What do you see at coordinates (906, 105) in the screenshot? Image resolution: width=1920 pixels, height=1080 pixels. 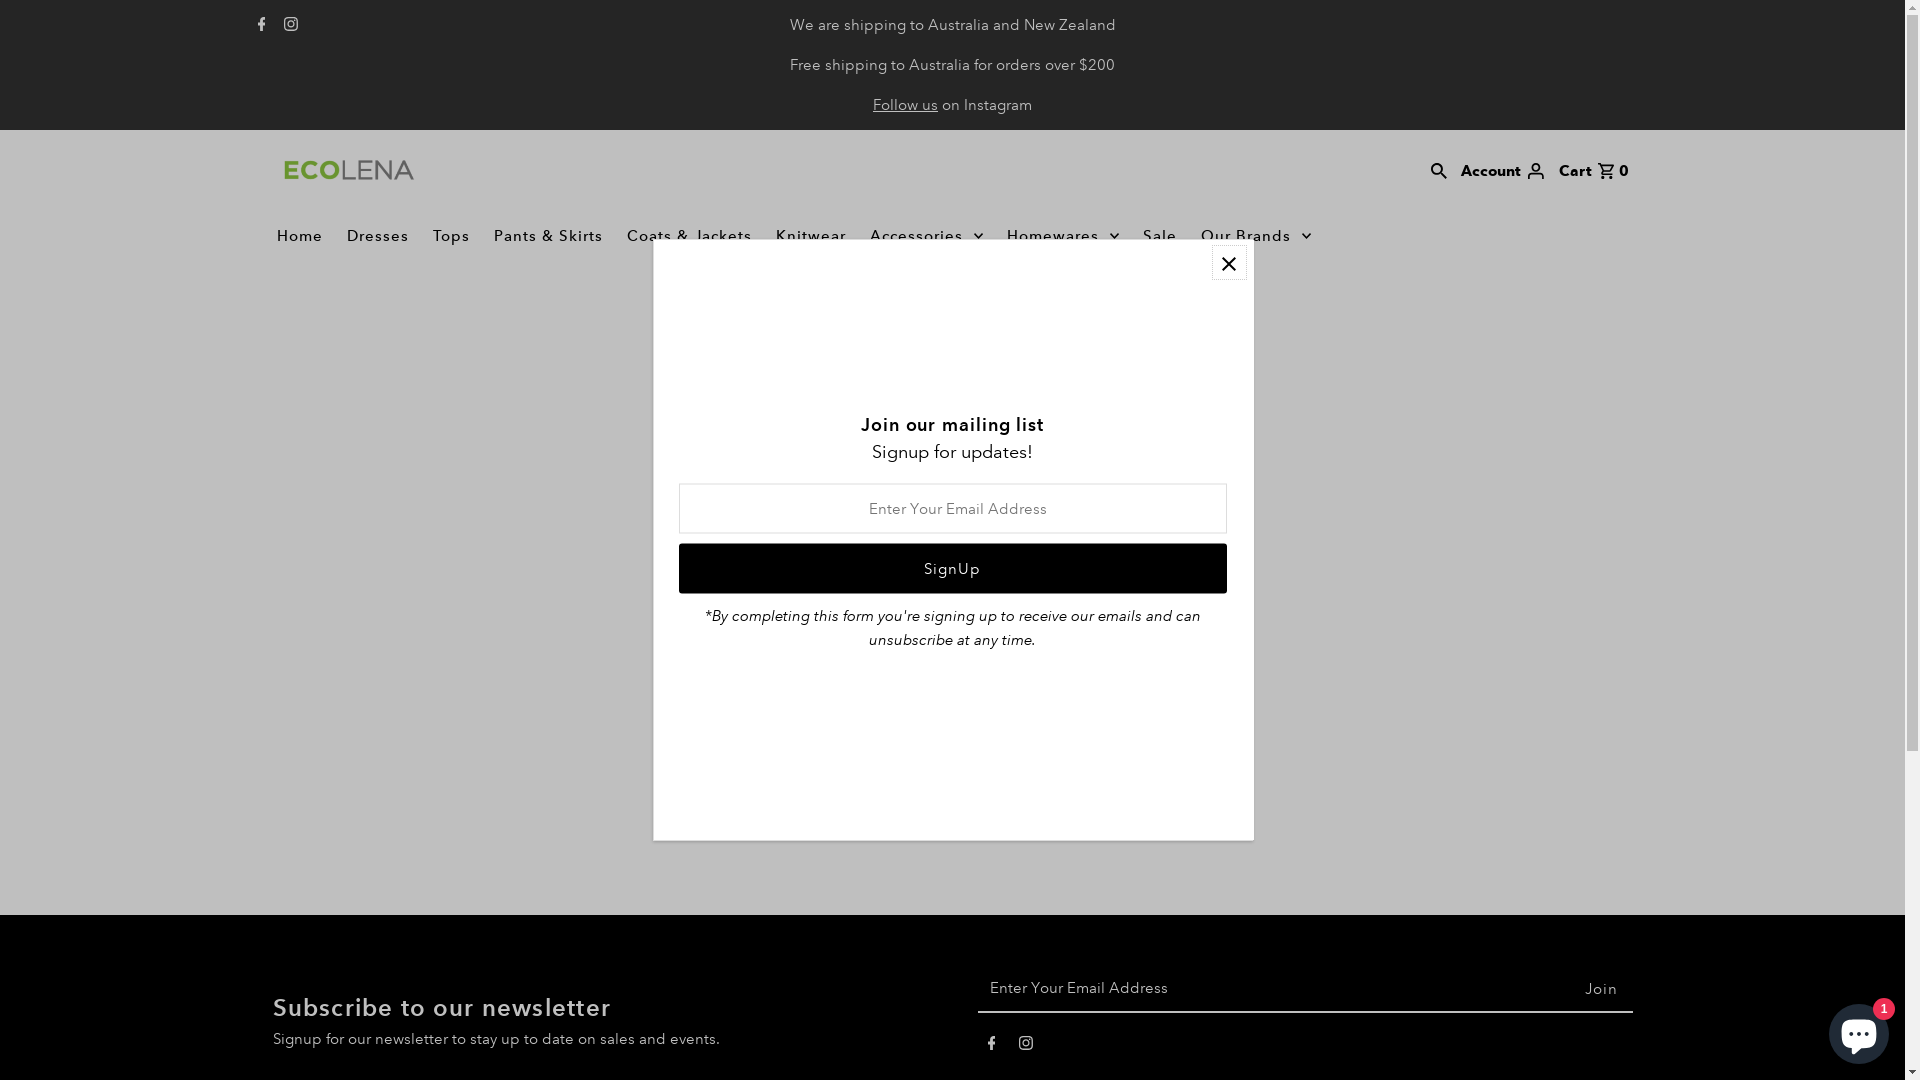 I see `Follow us` at bounding box center [906, 105].